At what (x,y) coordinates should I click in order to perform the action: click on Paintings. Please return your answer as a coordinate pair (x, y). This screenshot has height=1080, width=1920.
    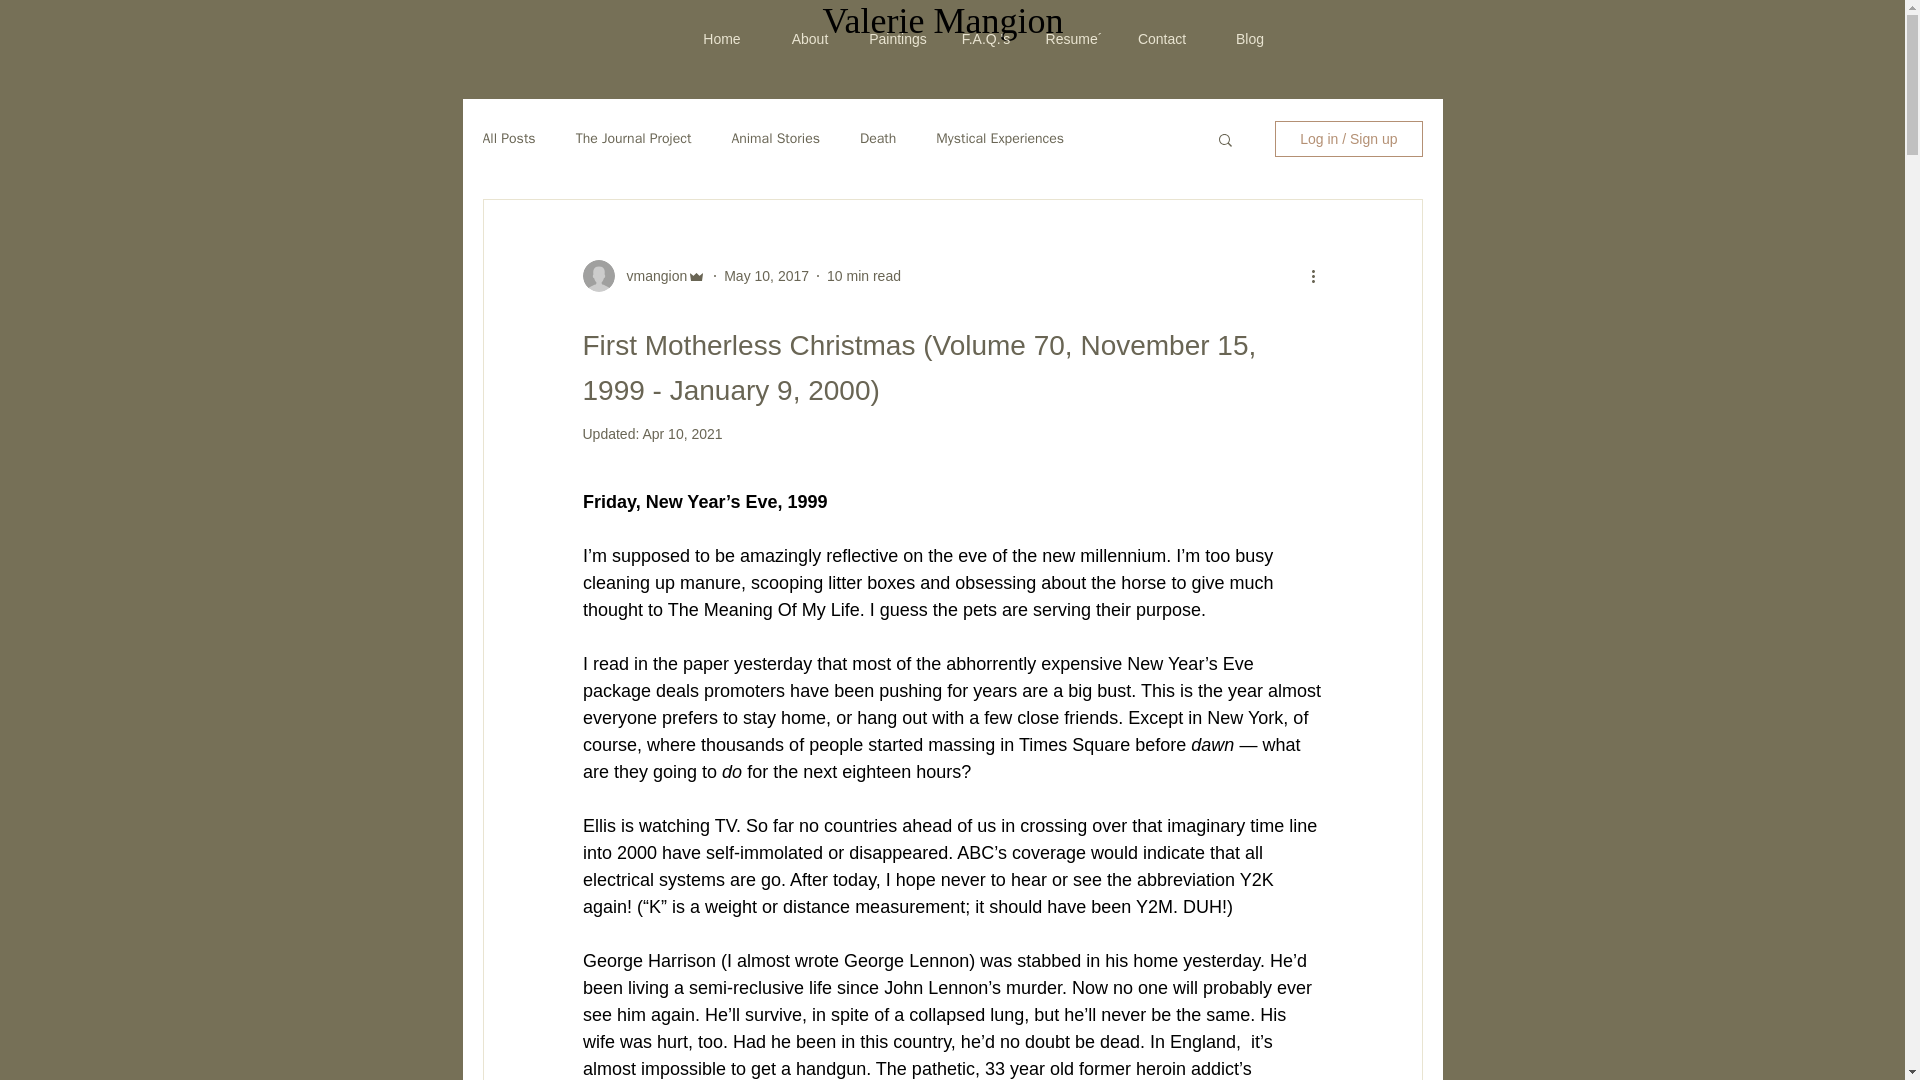
    Looking at the image, I should click on (898, 39).